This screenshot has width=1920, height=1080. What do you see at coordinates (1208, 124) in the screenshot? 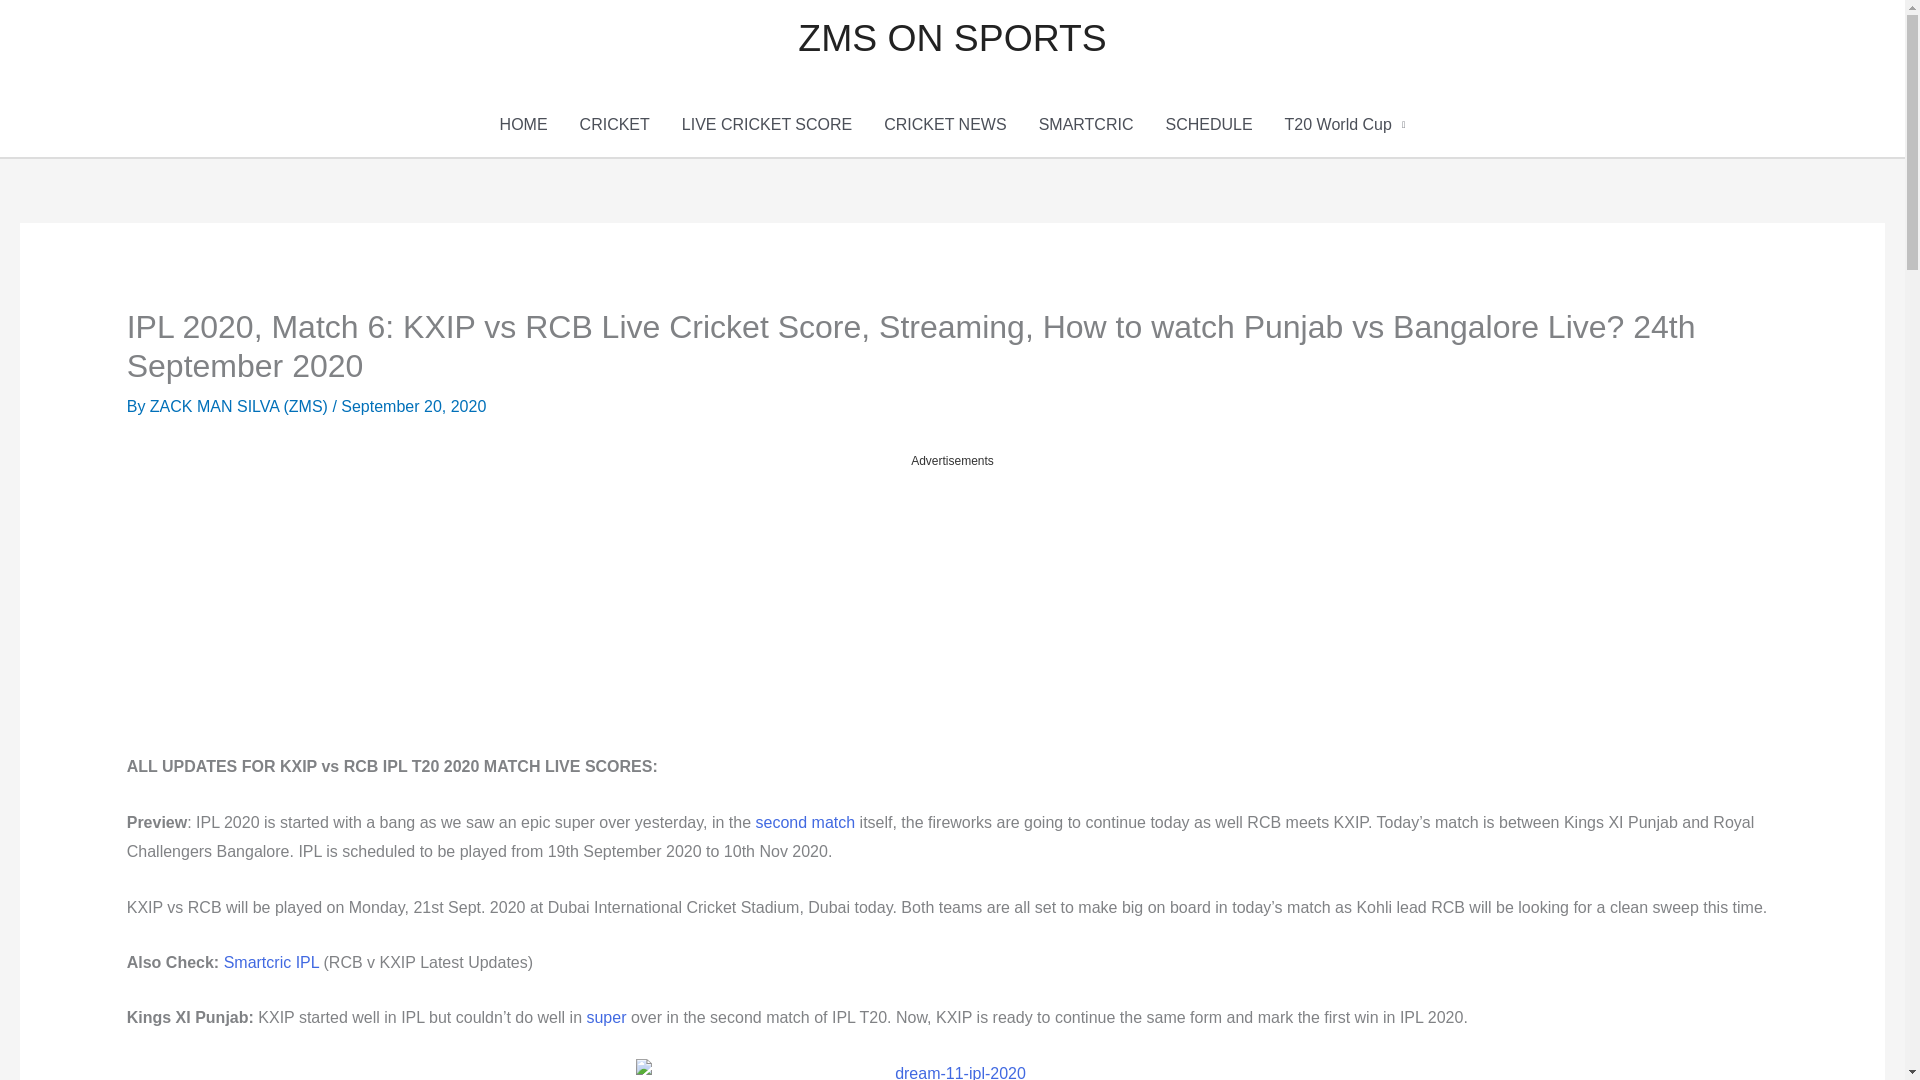
I see `SCHEDULE` at bounding box center [1208, 124].